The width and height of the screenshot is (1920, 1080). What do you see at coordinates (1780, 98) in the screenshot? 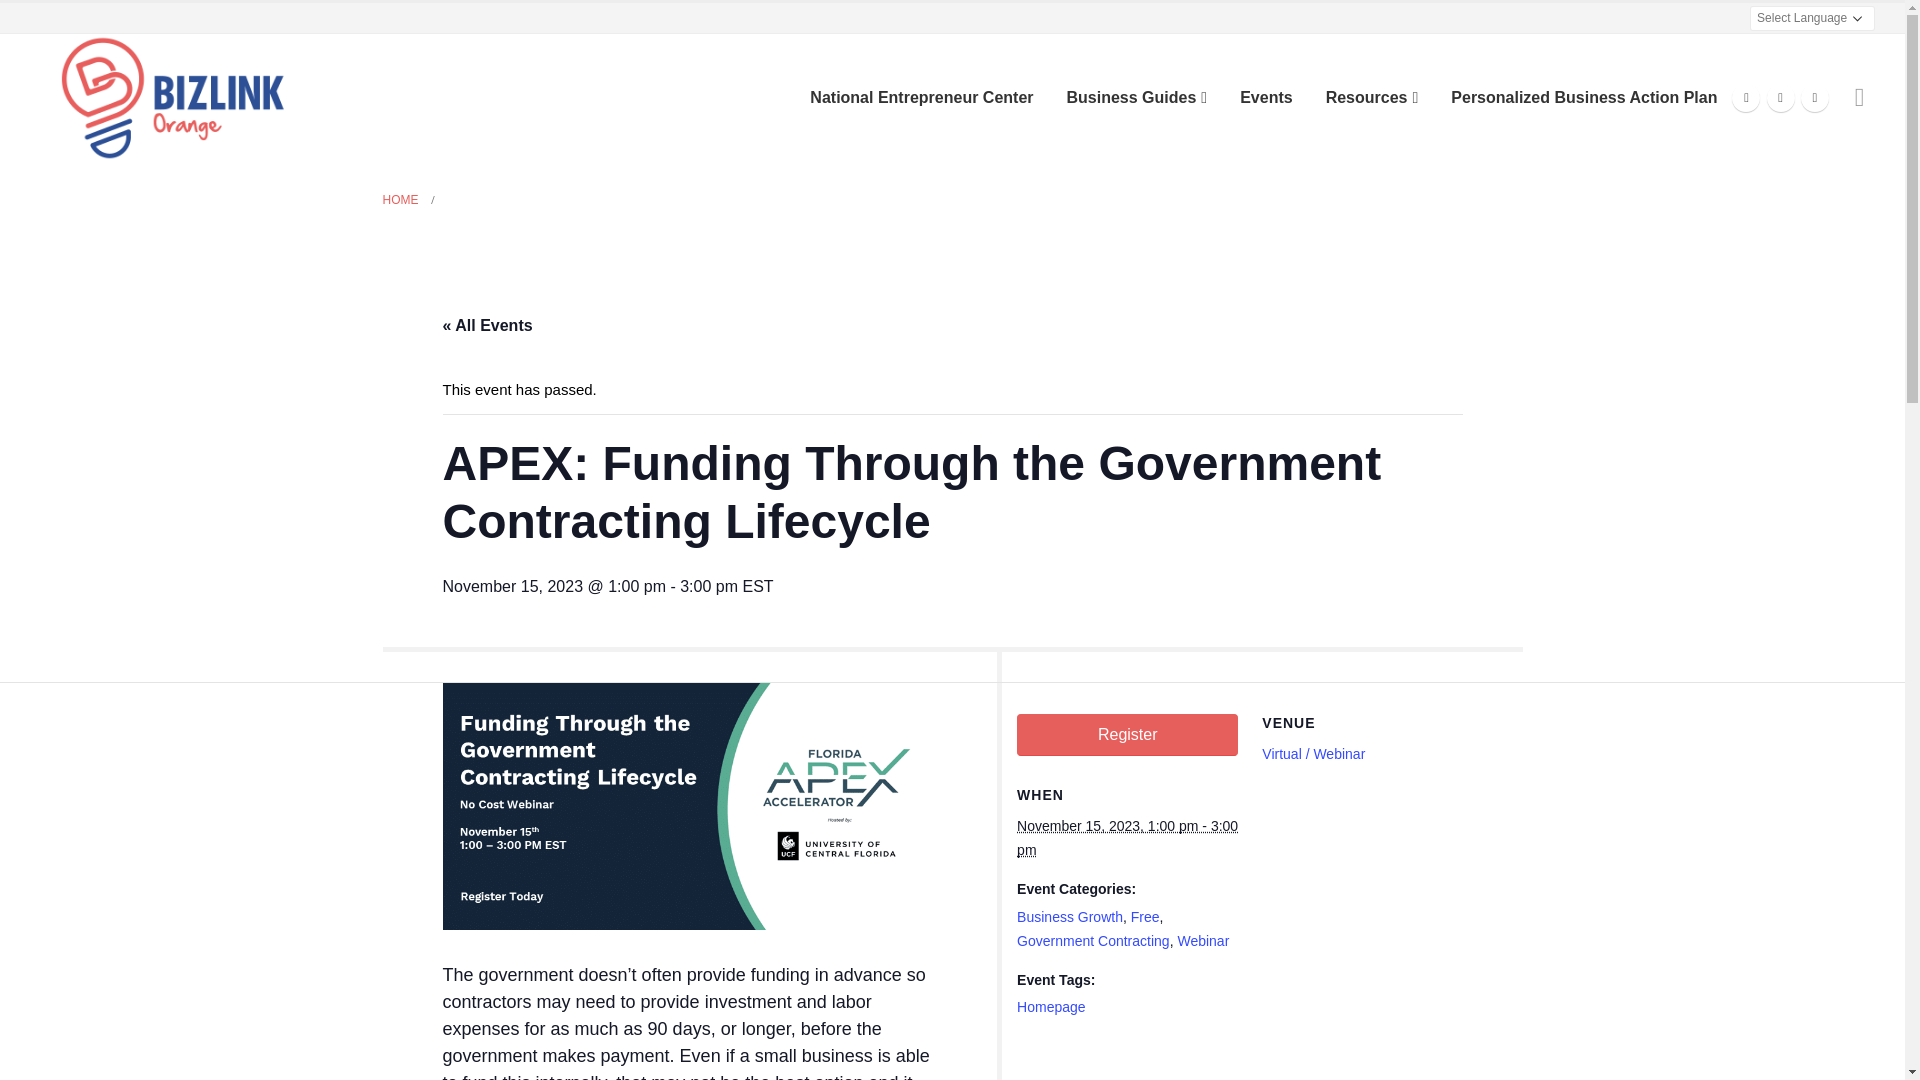
I see `Instagram` at bounding box center [1780, 98].